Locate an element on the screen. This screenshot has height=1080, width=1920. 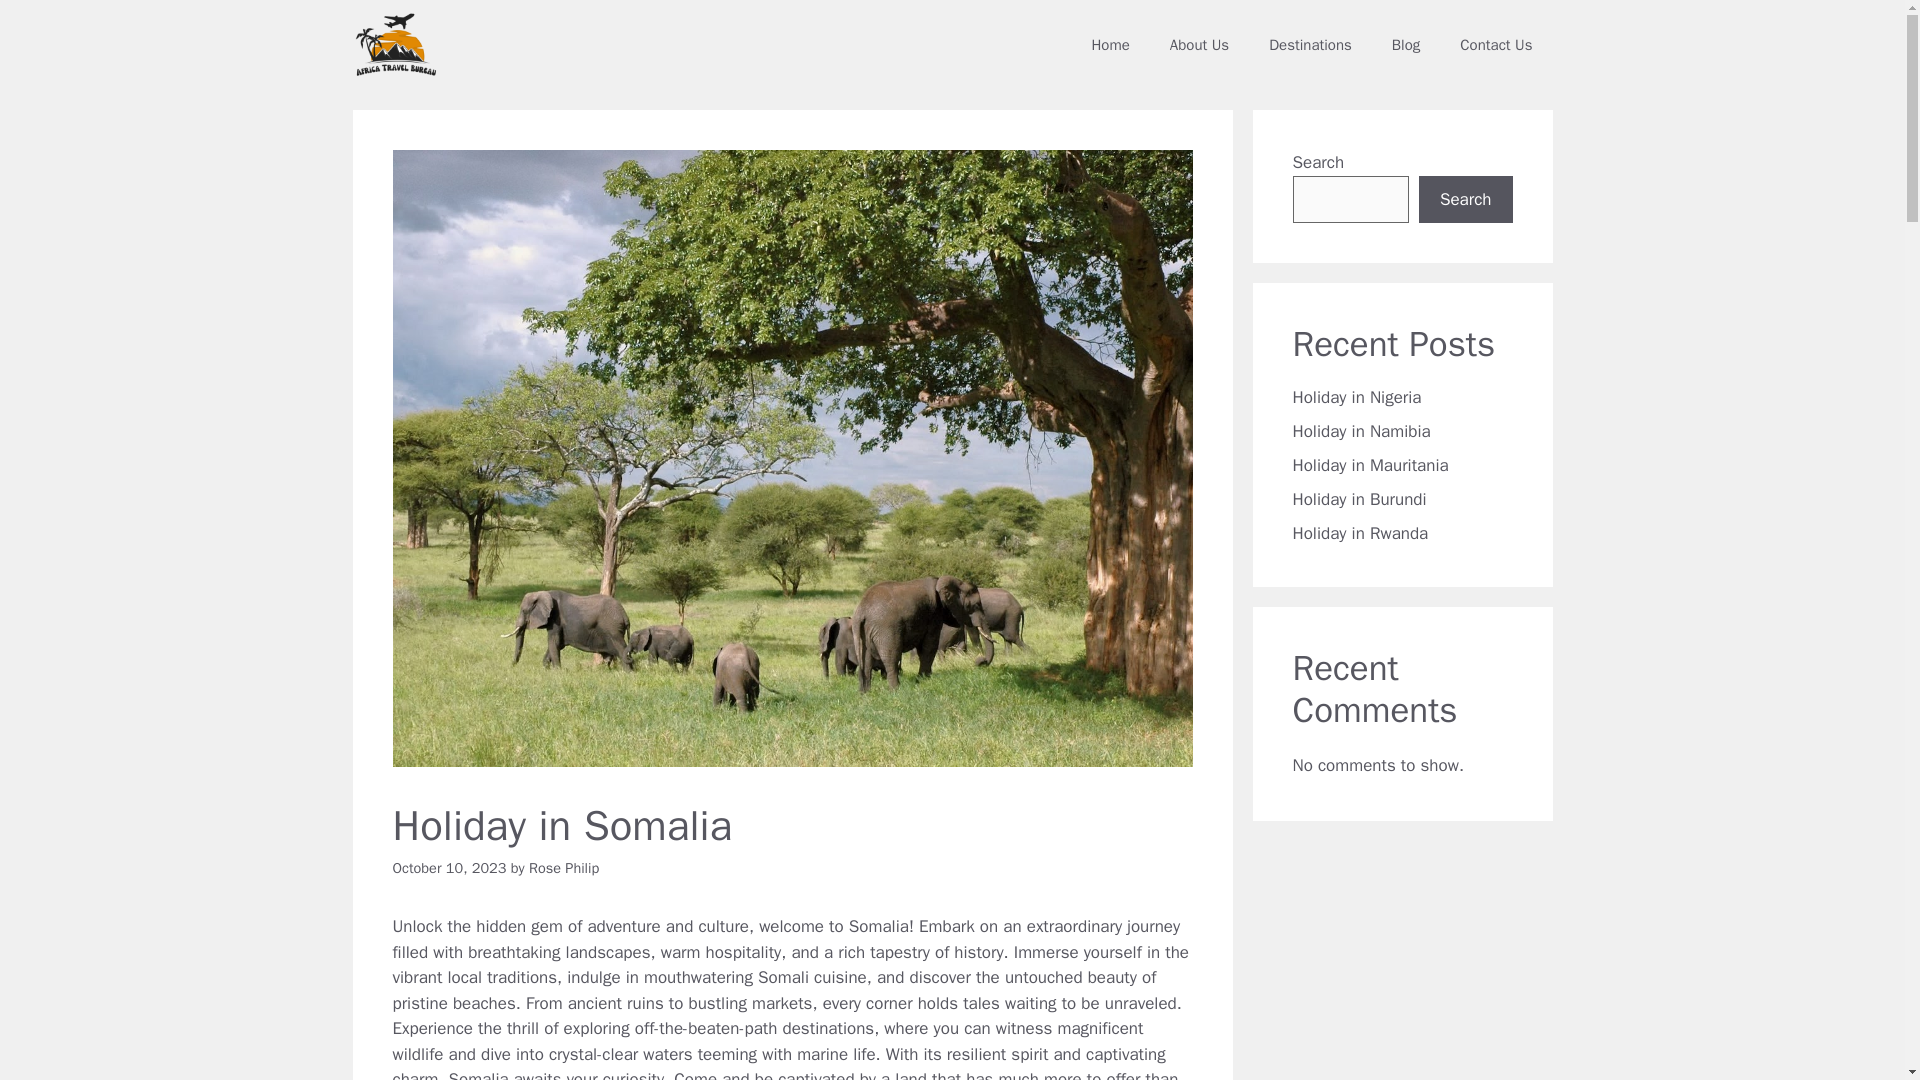
View all posts by Rose Philip is located at coordinates (564, 867).